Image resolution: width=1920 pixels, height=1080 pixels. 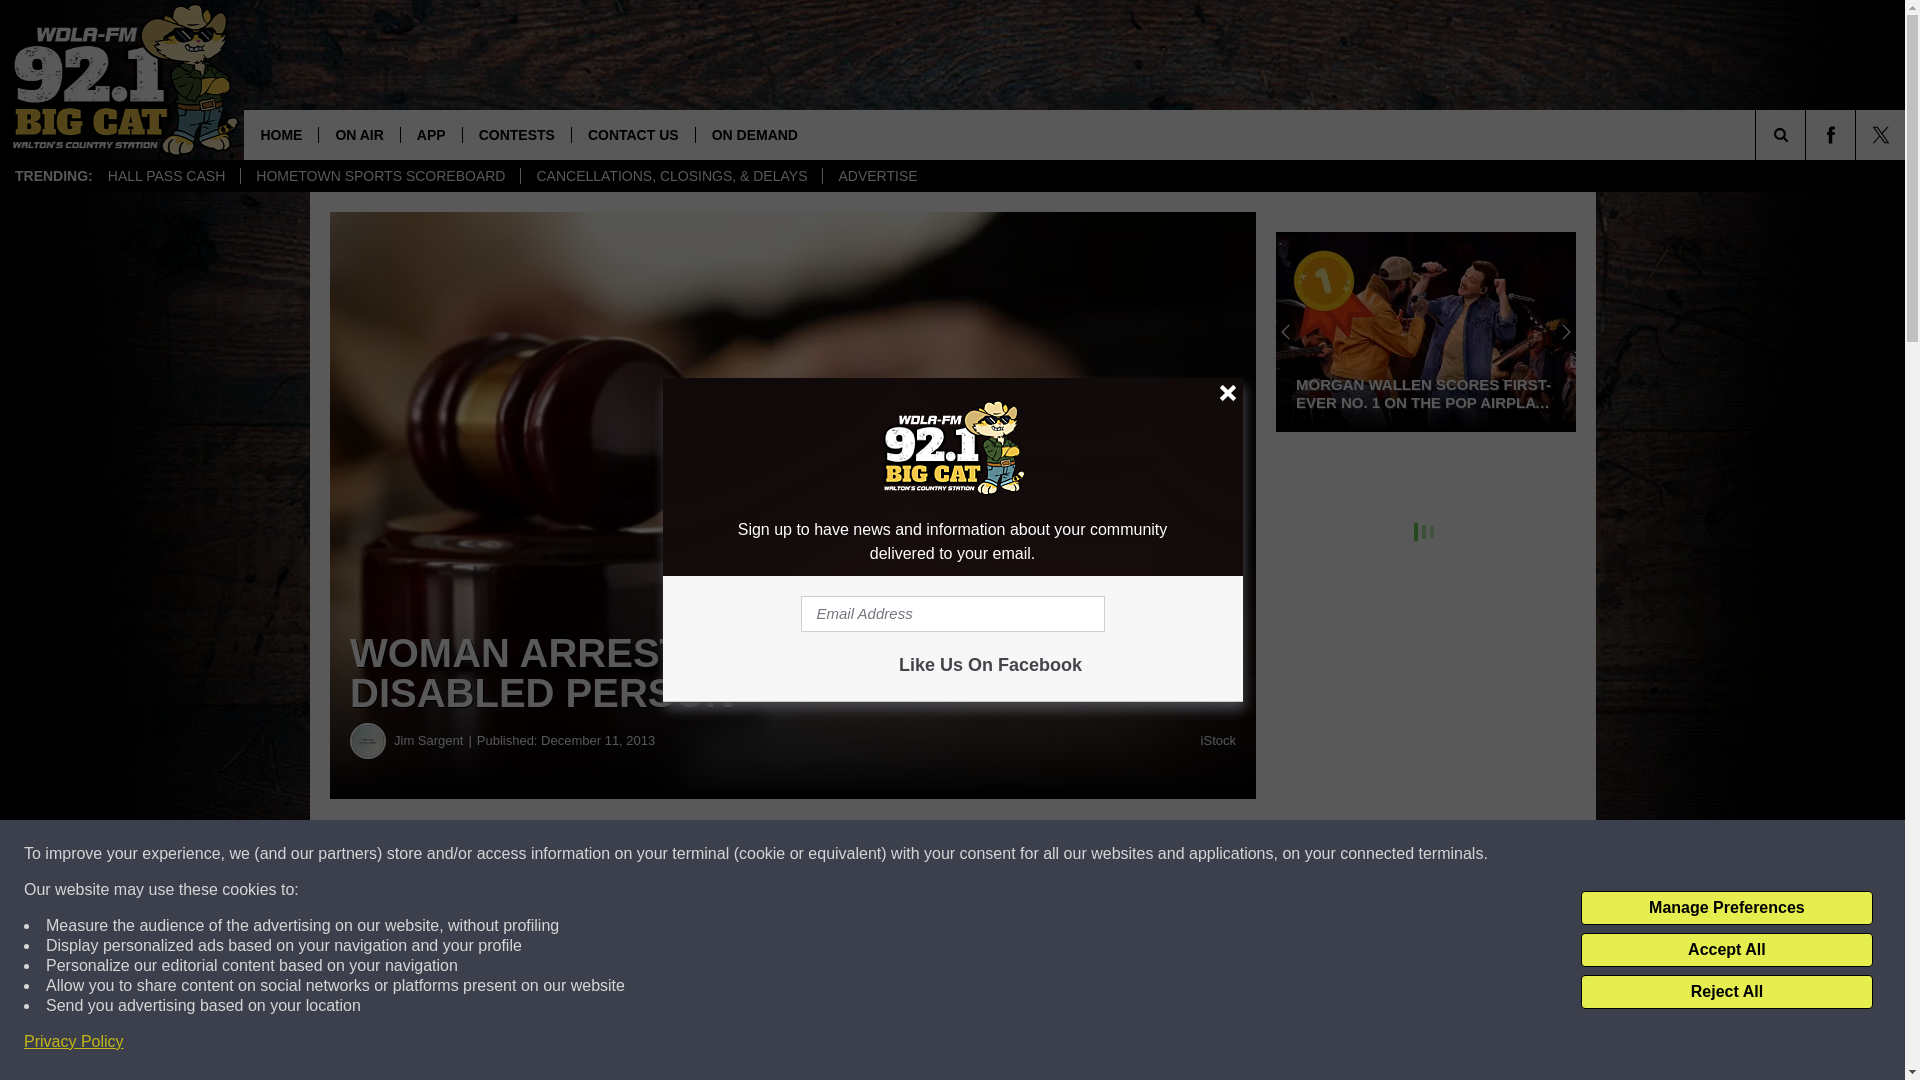 I want to click on Reject All, so click(x=1726, y=992).